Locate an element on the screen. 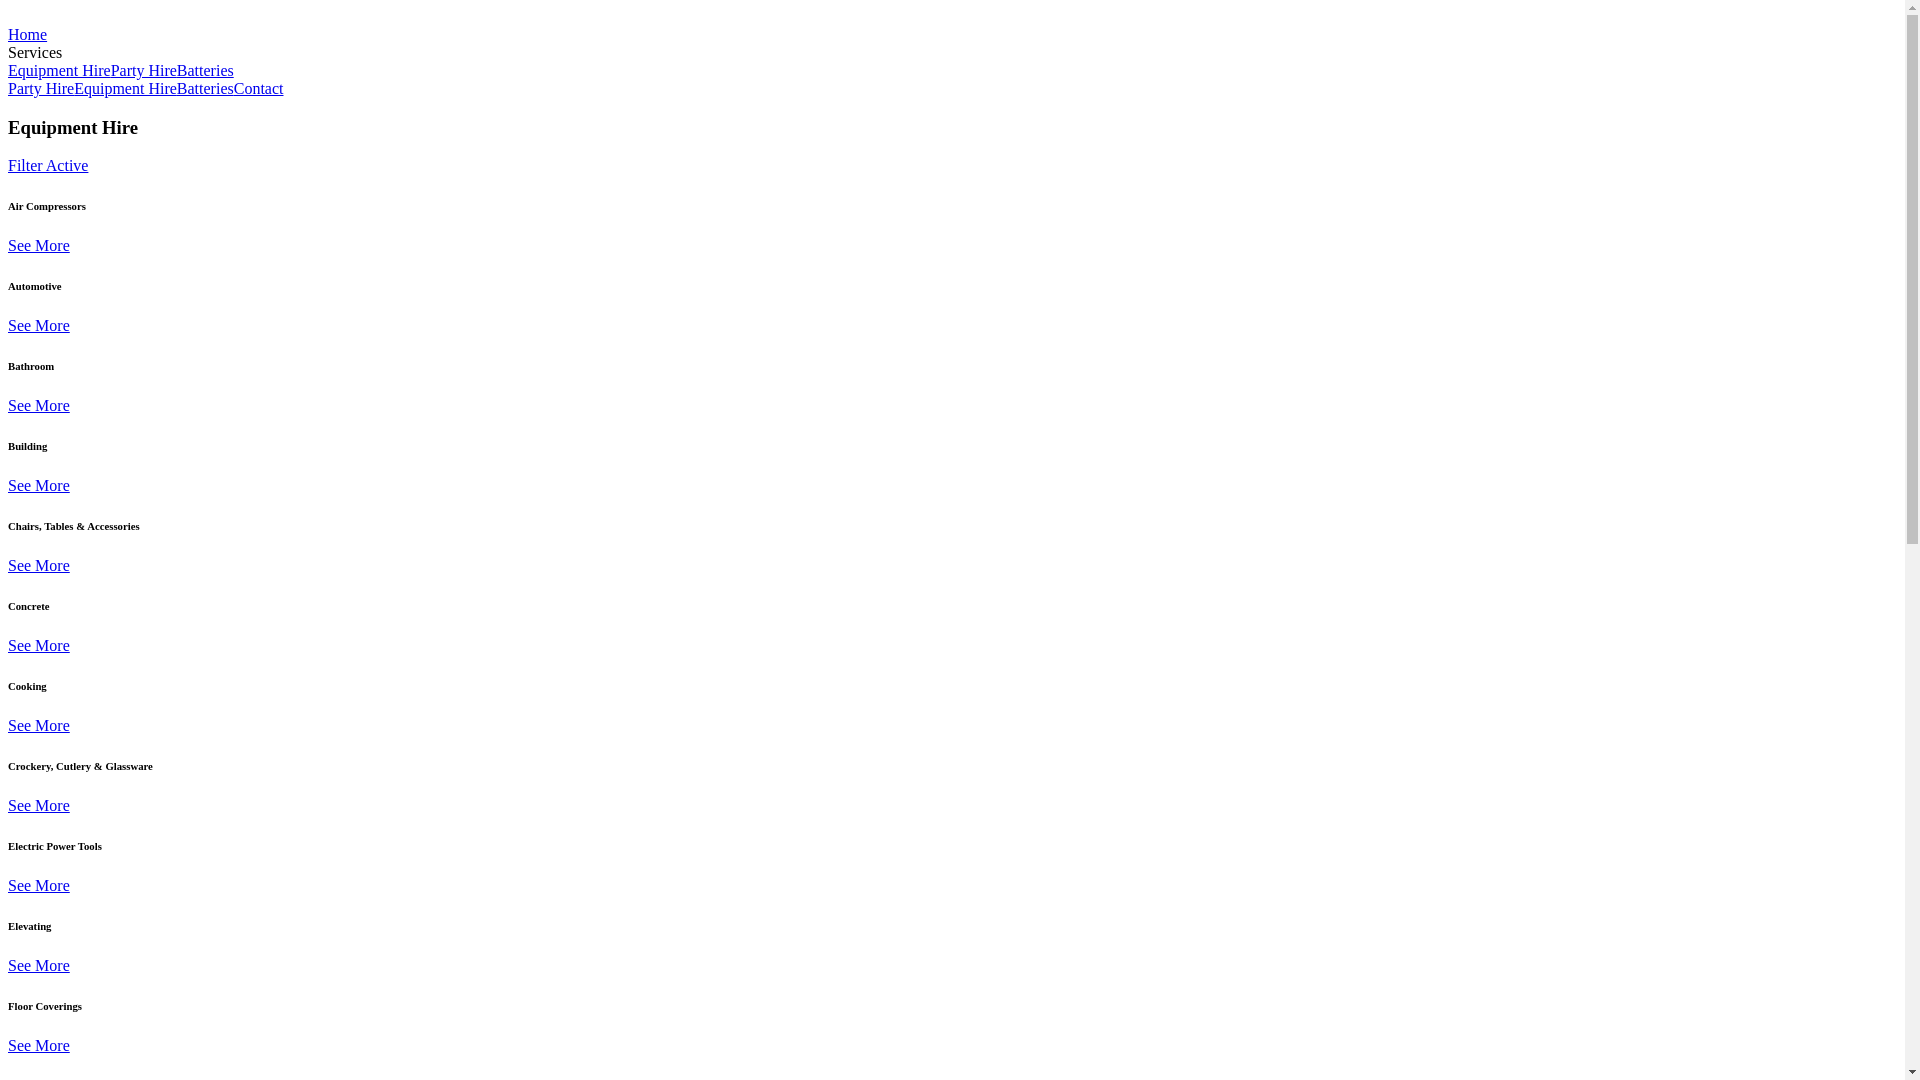  Party Hire is located at coordinates (144, 70).